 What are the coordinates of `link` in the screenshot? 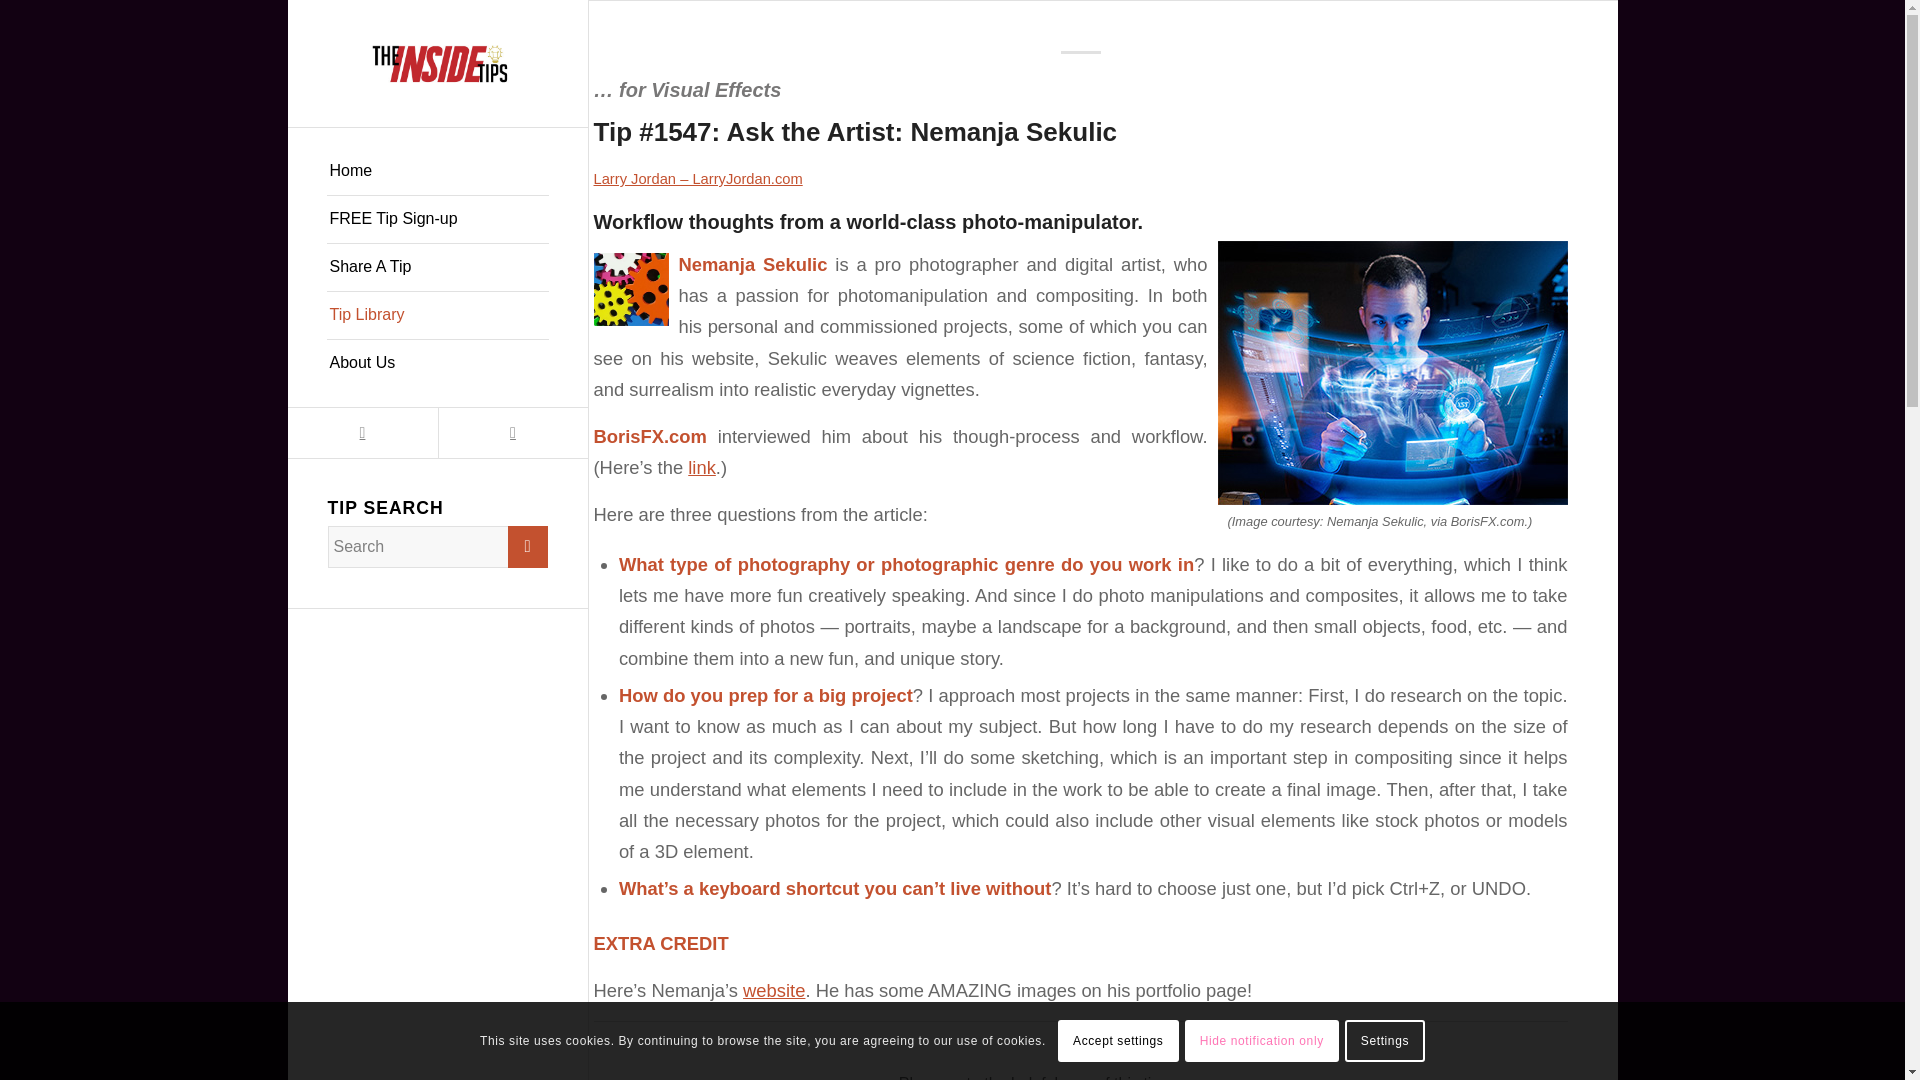 It's located at (702, 467).